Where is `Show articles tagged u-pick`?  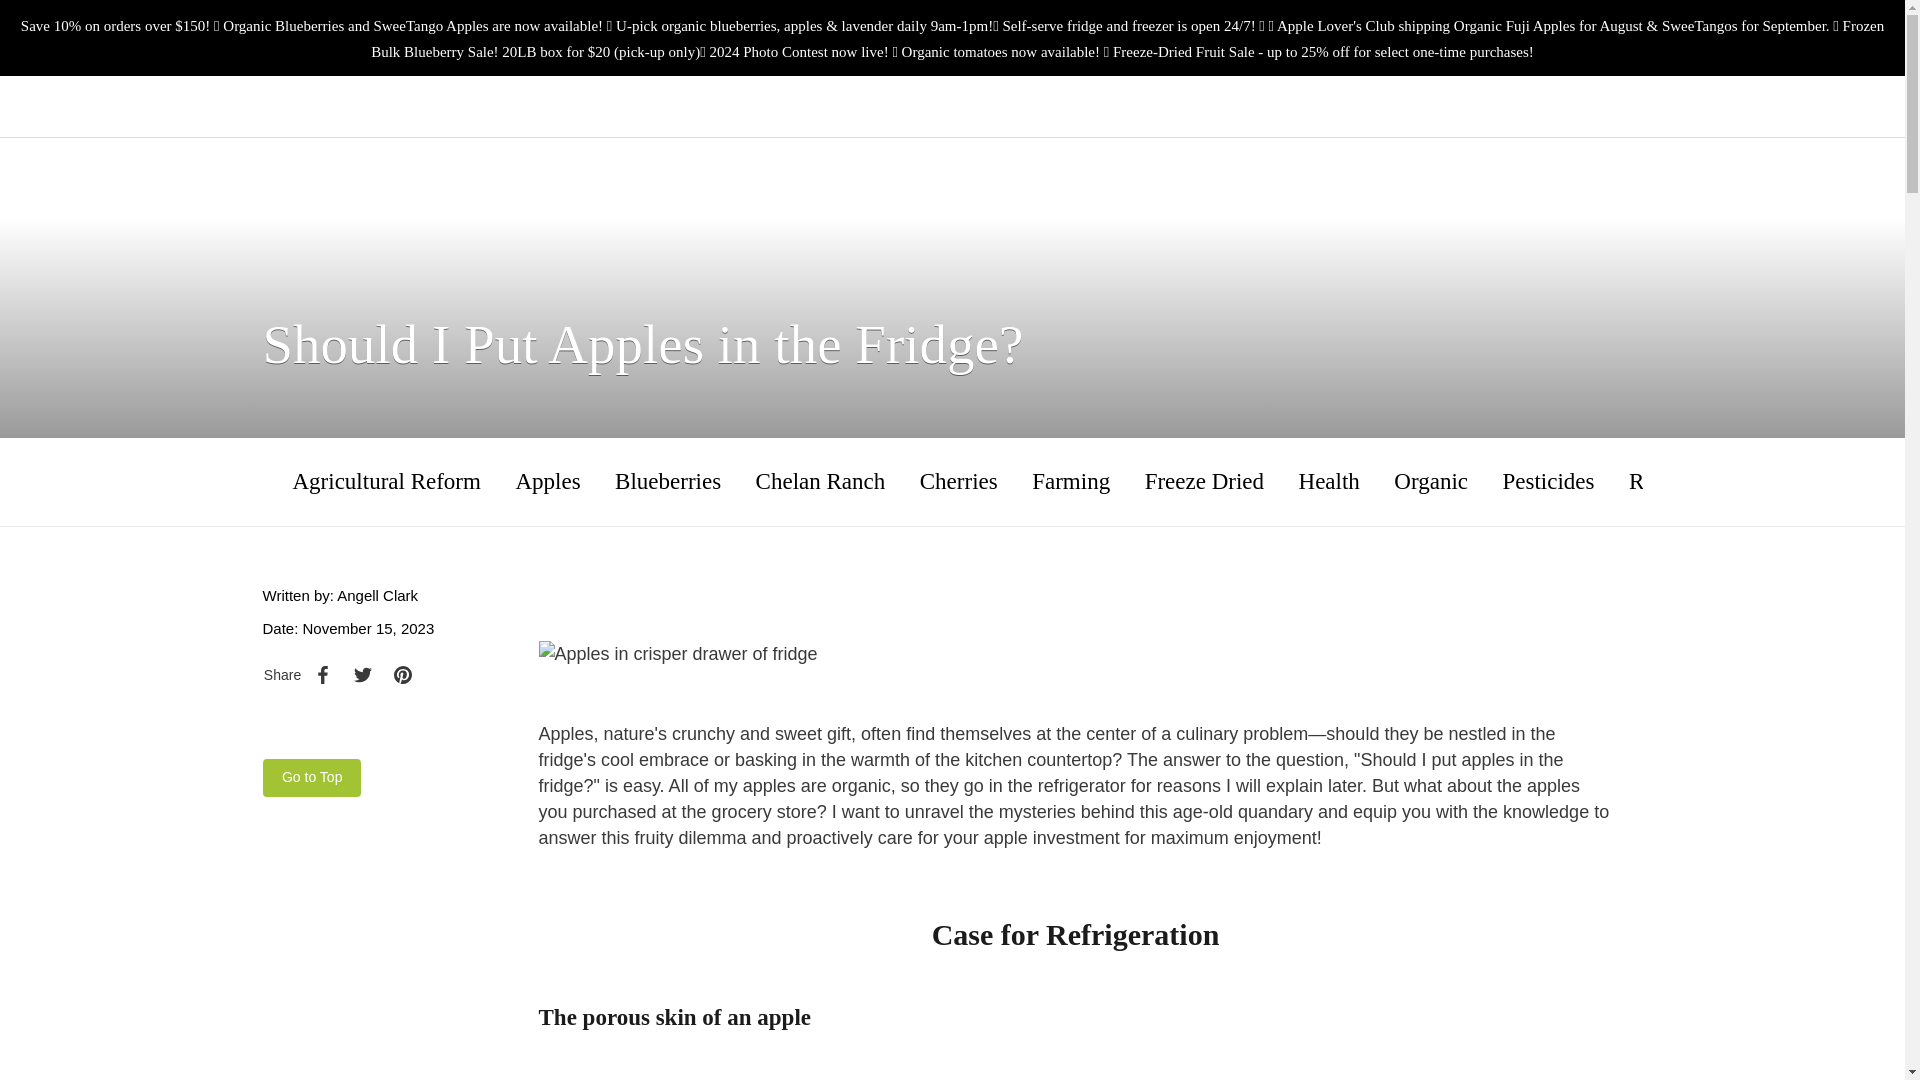
Show articles tagged u-pick is located at coordinates (1768, 481).